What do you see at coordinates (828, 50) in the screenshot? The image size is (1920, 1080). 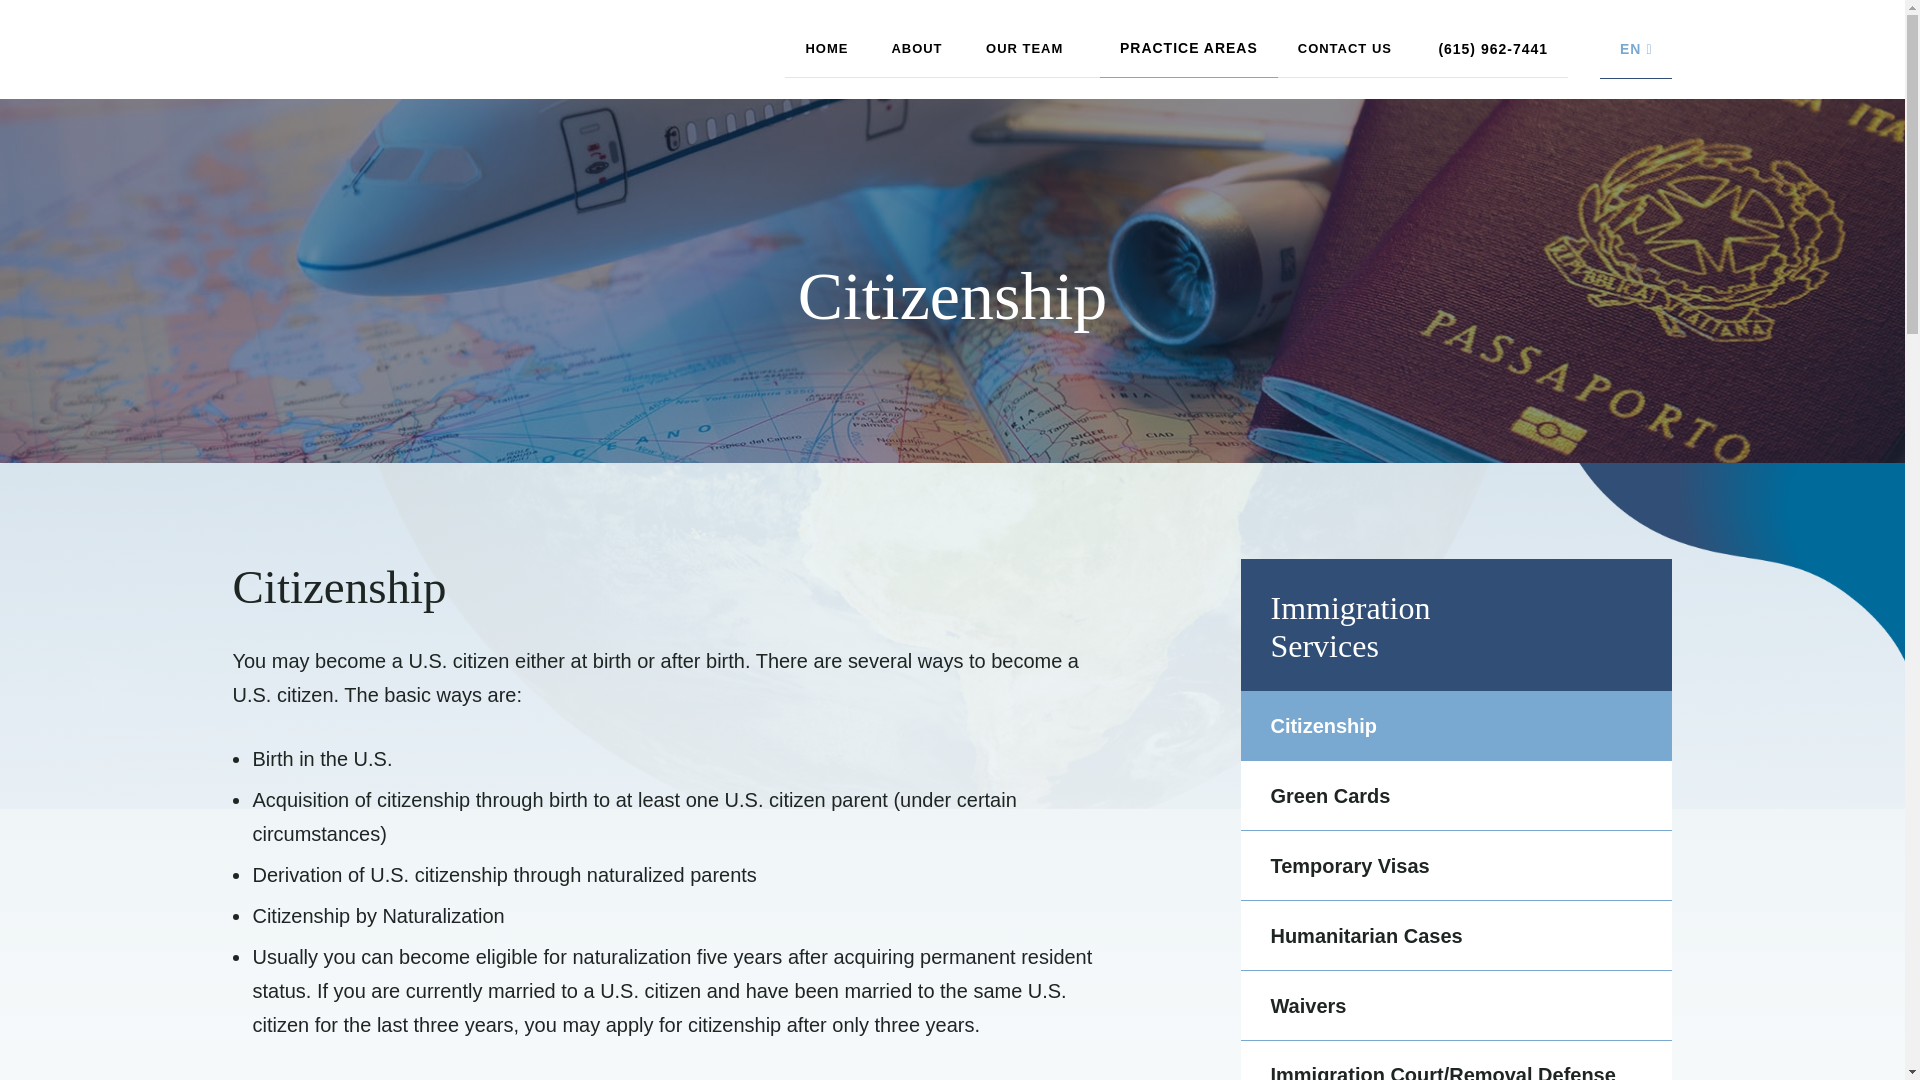 I see `HOME` at bounding box center [828, 50].